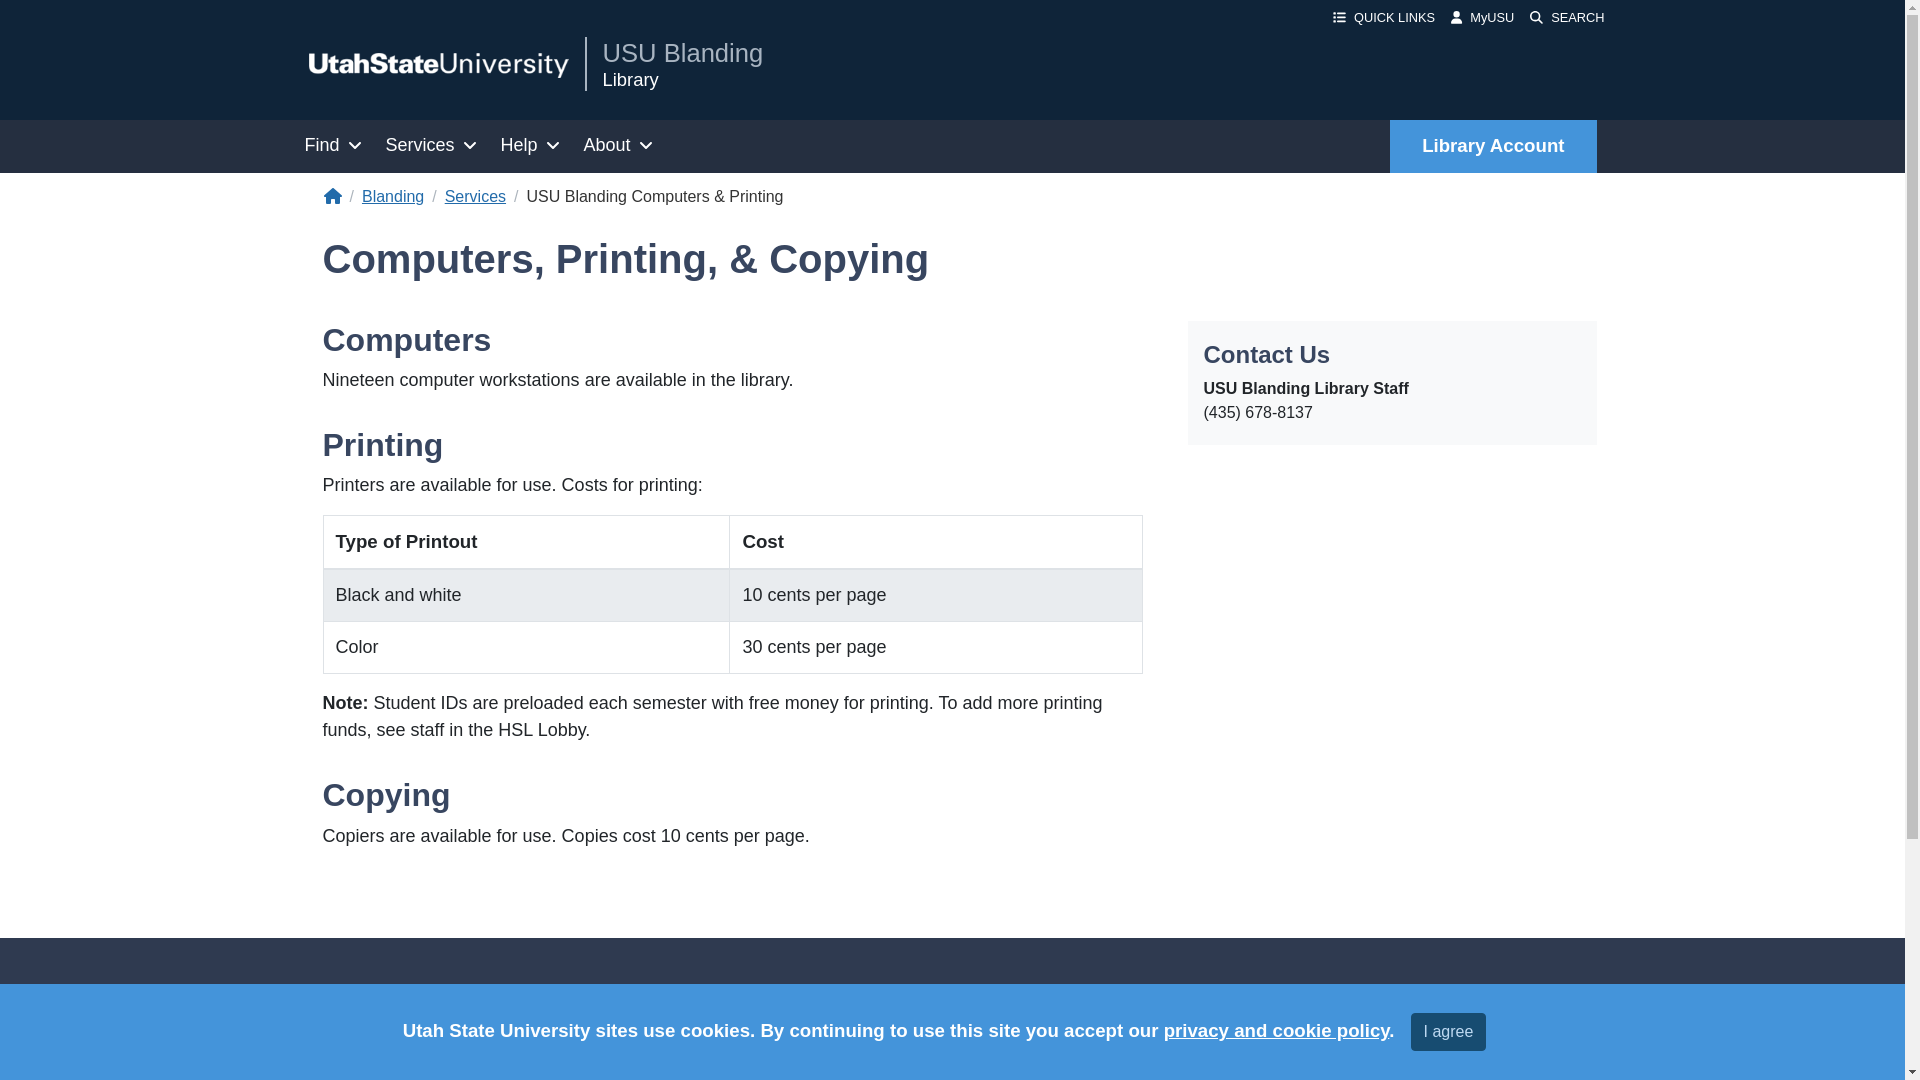  I want to click on MyUSU, so click(1482, 17).